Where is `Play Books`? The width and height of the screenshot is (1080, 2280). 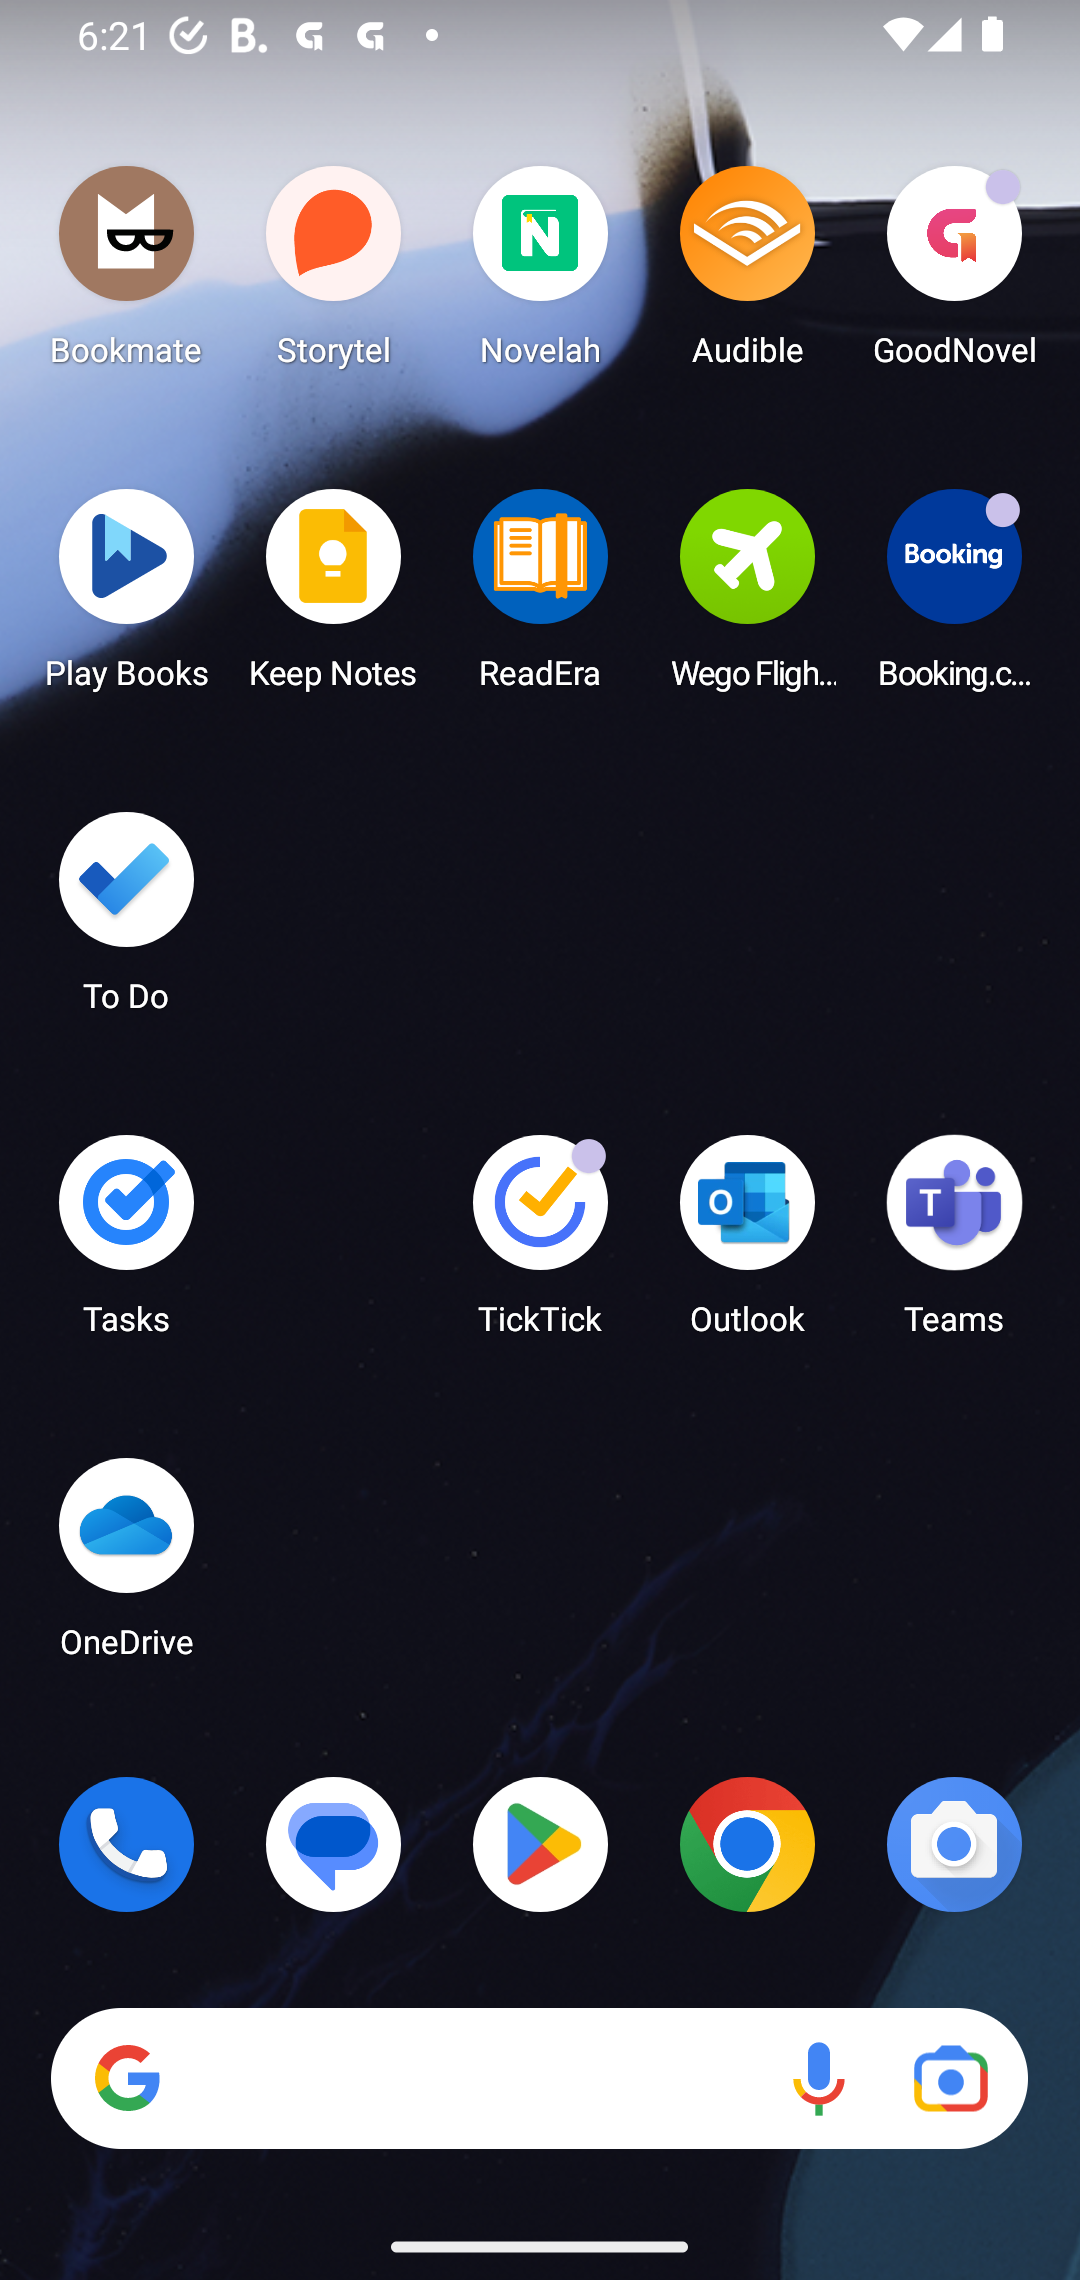
Play Books is located at coordinates (126, 597).